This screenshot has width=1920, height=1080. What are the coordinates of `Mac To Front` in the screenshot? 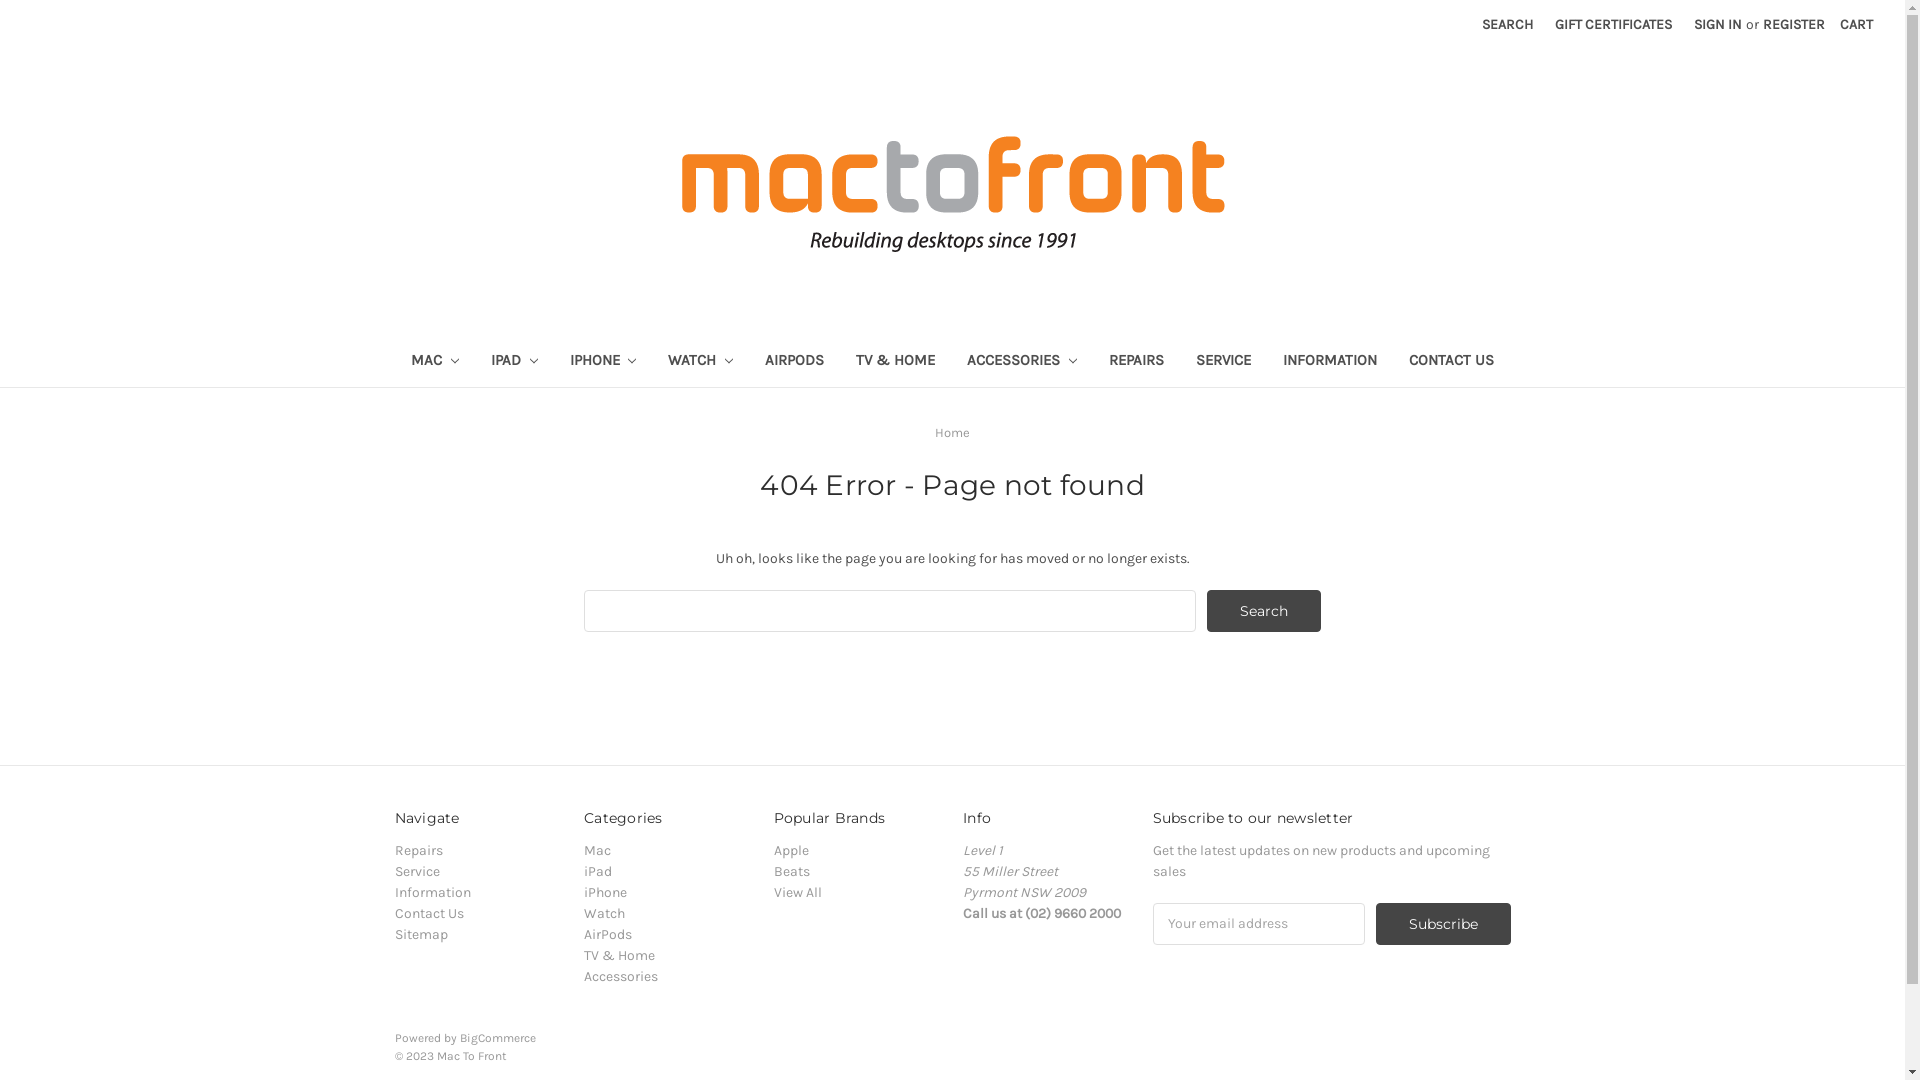 It's located at (952, 190).